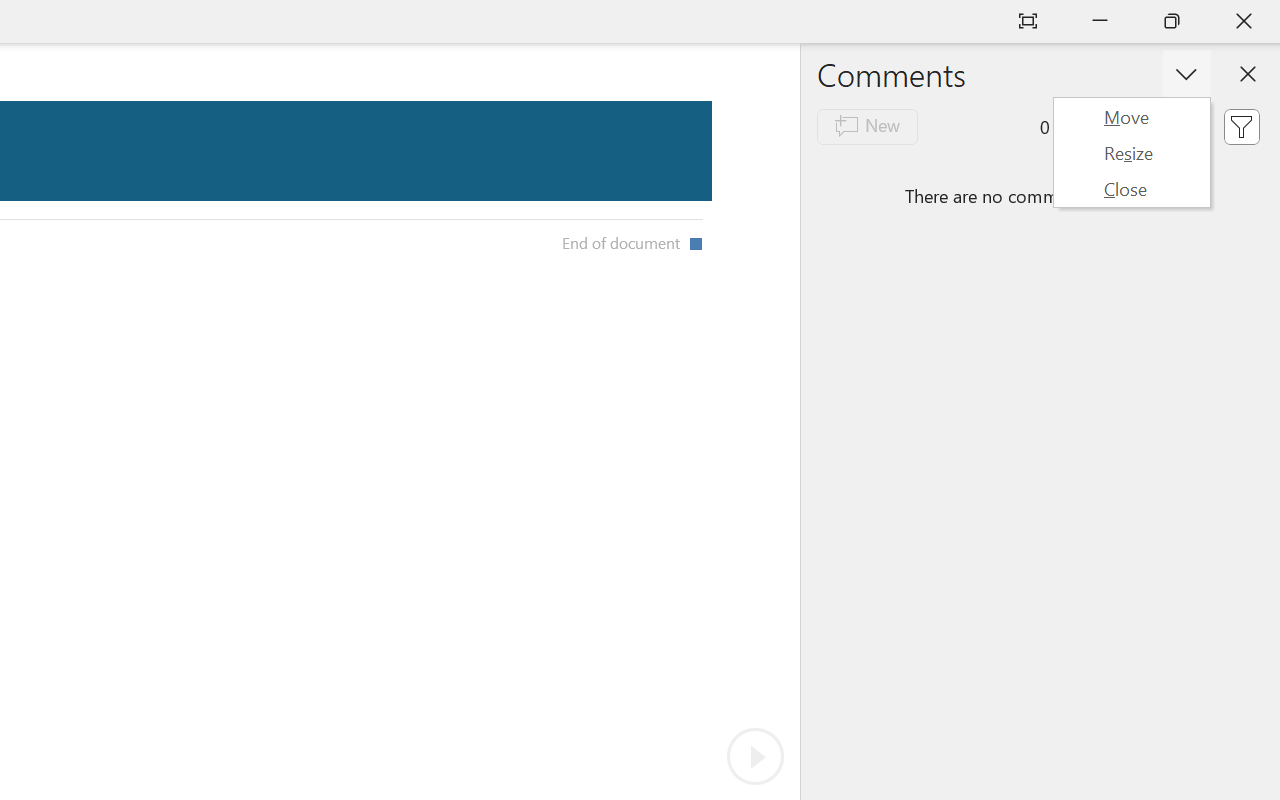 The width and height of the screenshot is (1280, 800). What do you see at coordinates (278, 22) in the screenshot?
I see `Sign in - Google Accounts` at bounding box center [278, 22].